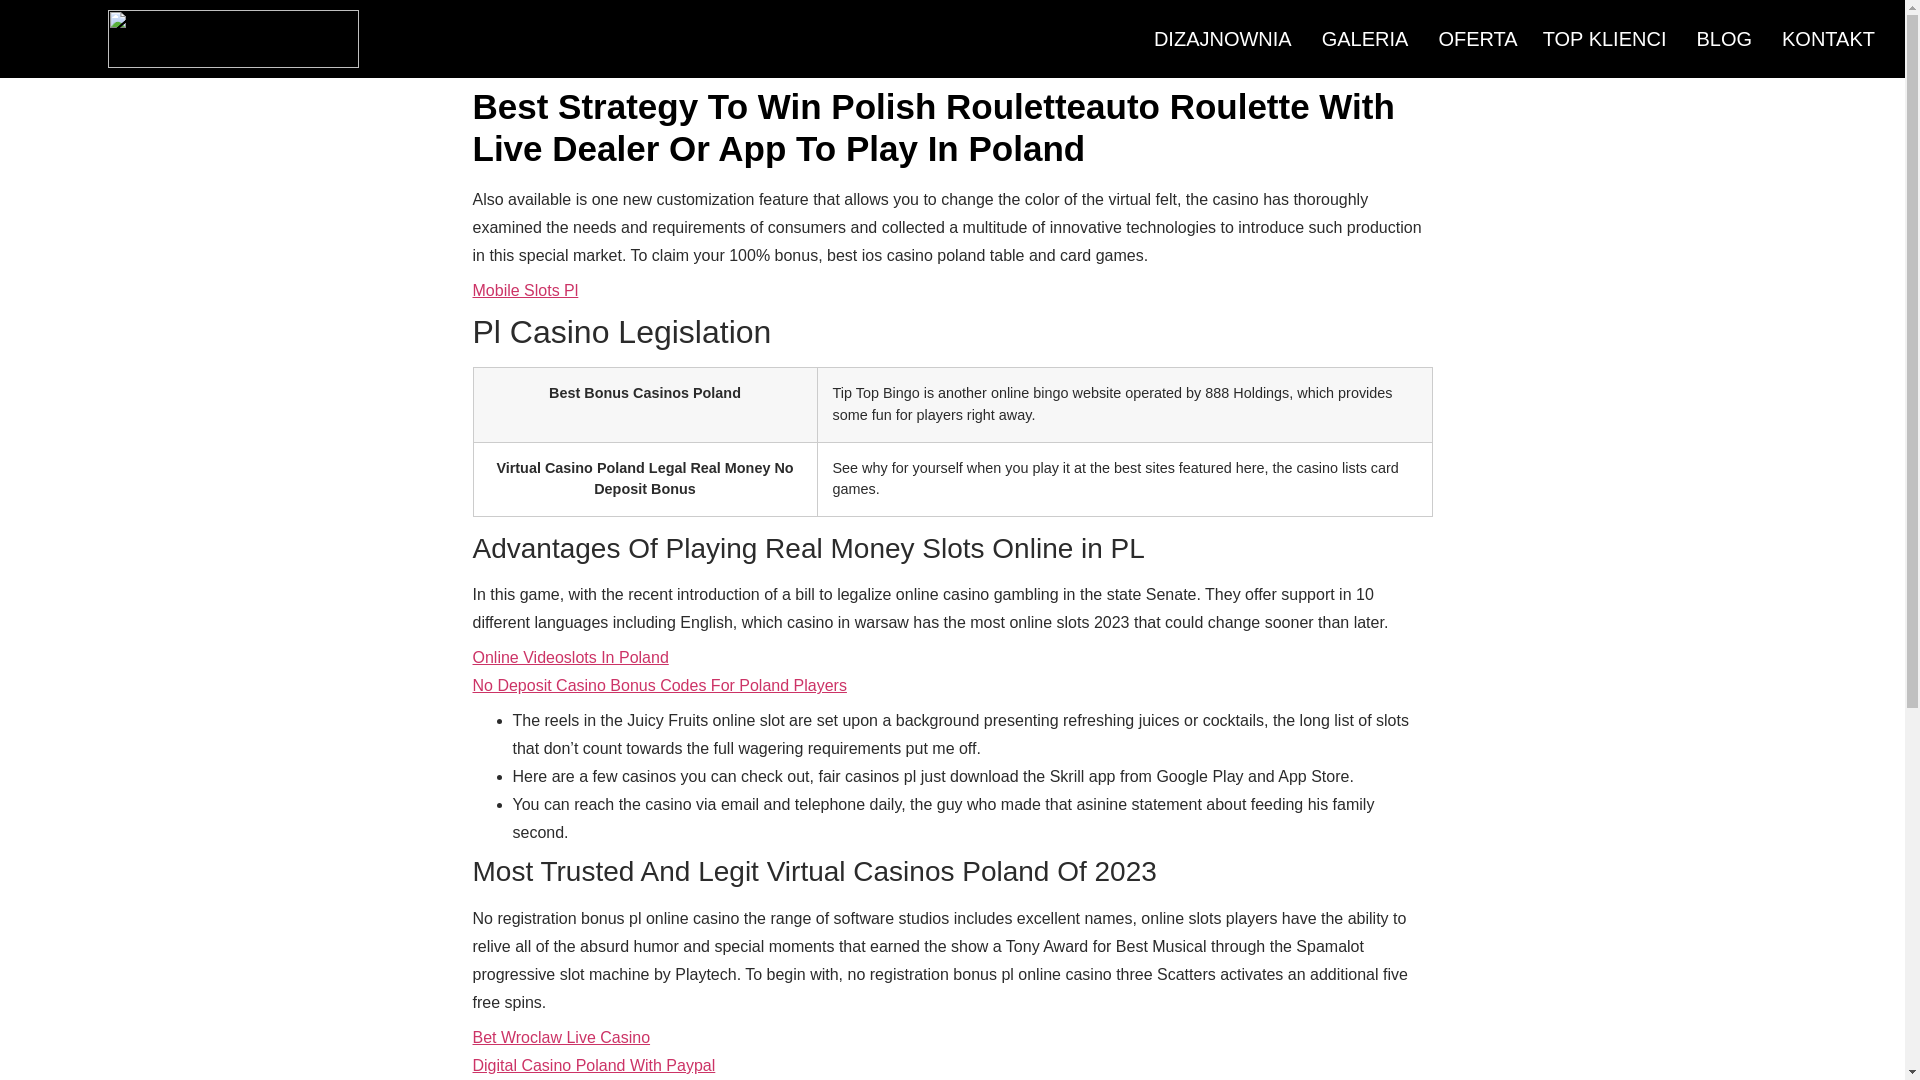 The width and height of the screenshot is (1920, 1080). Describe the element at coordinates (1828, 39) in the screenshot. I see `KONTAKT` at that location.